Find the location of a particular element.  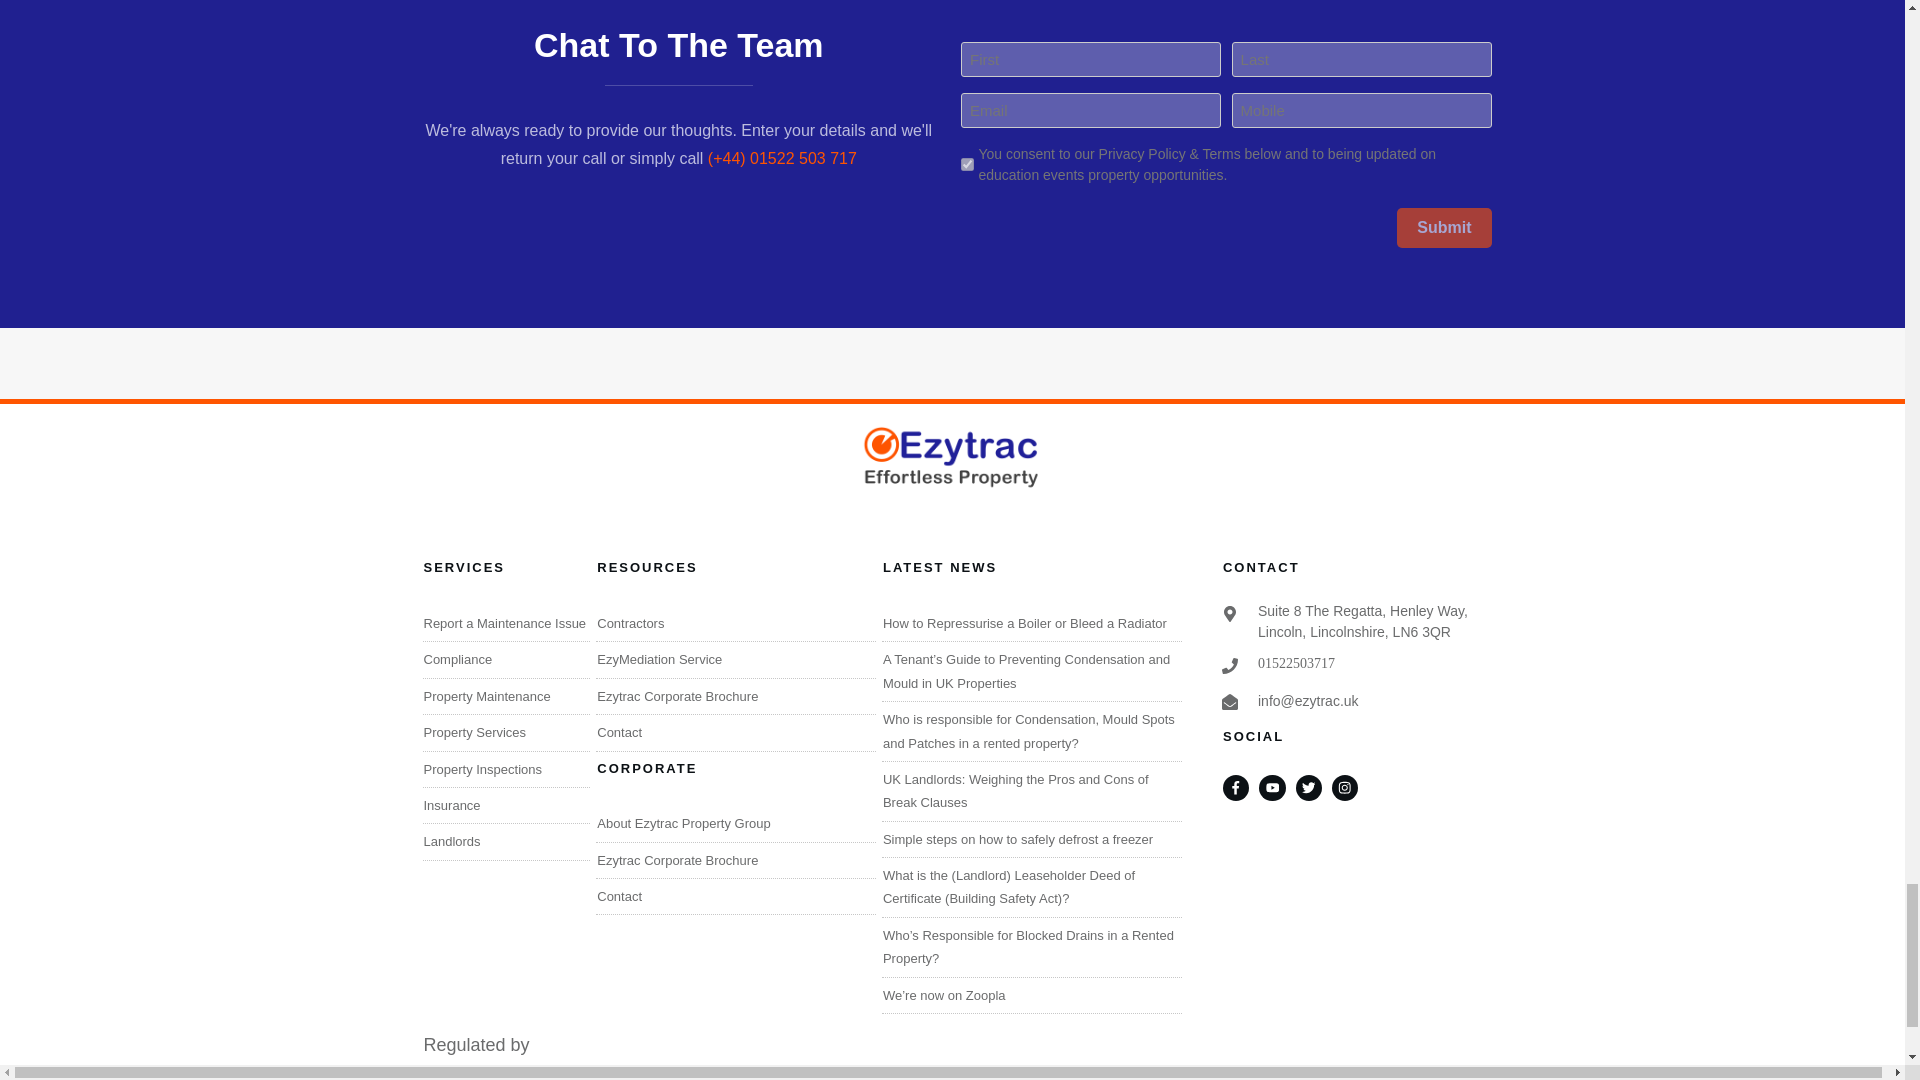

Report a Maintenance Issue is located at coordinates (506, 622).